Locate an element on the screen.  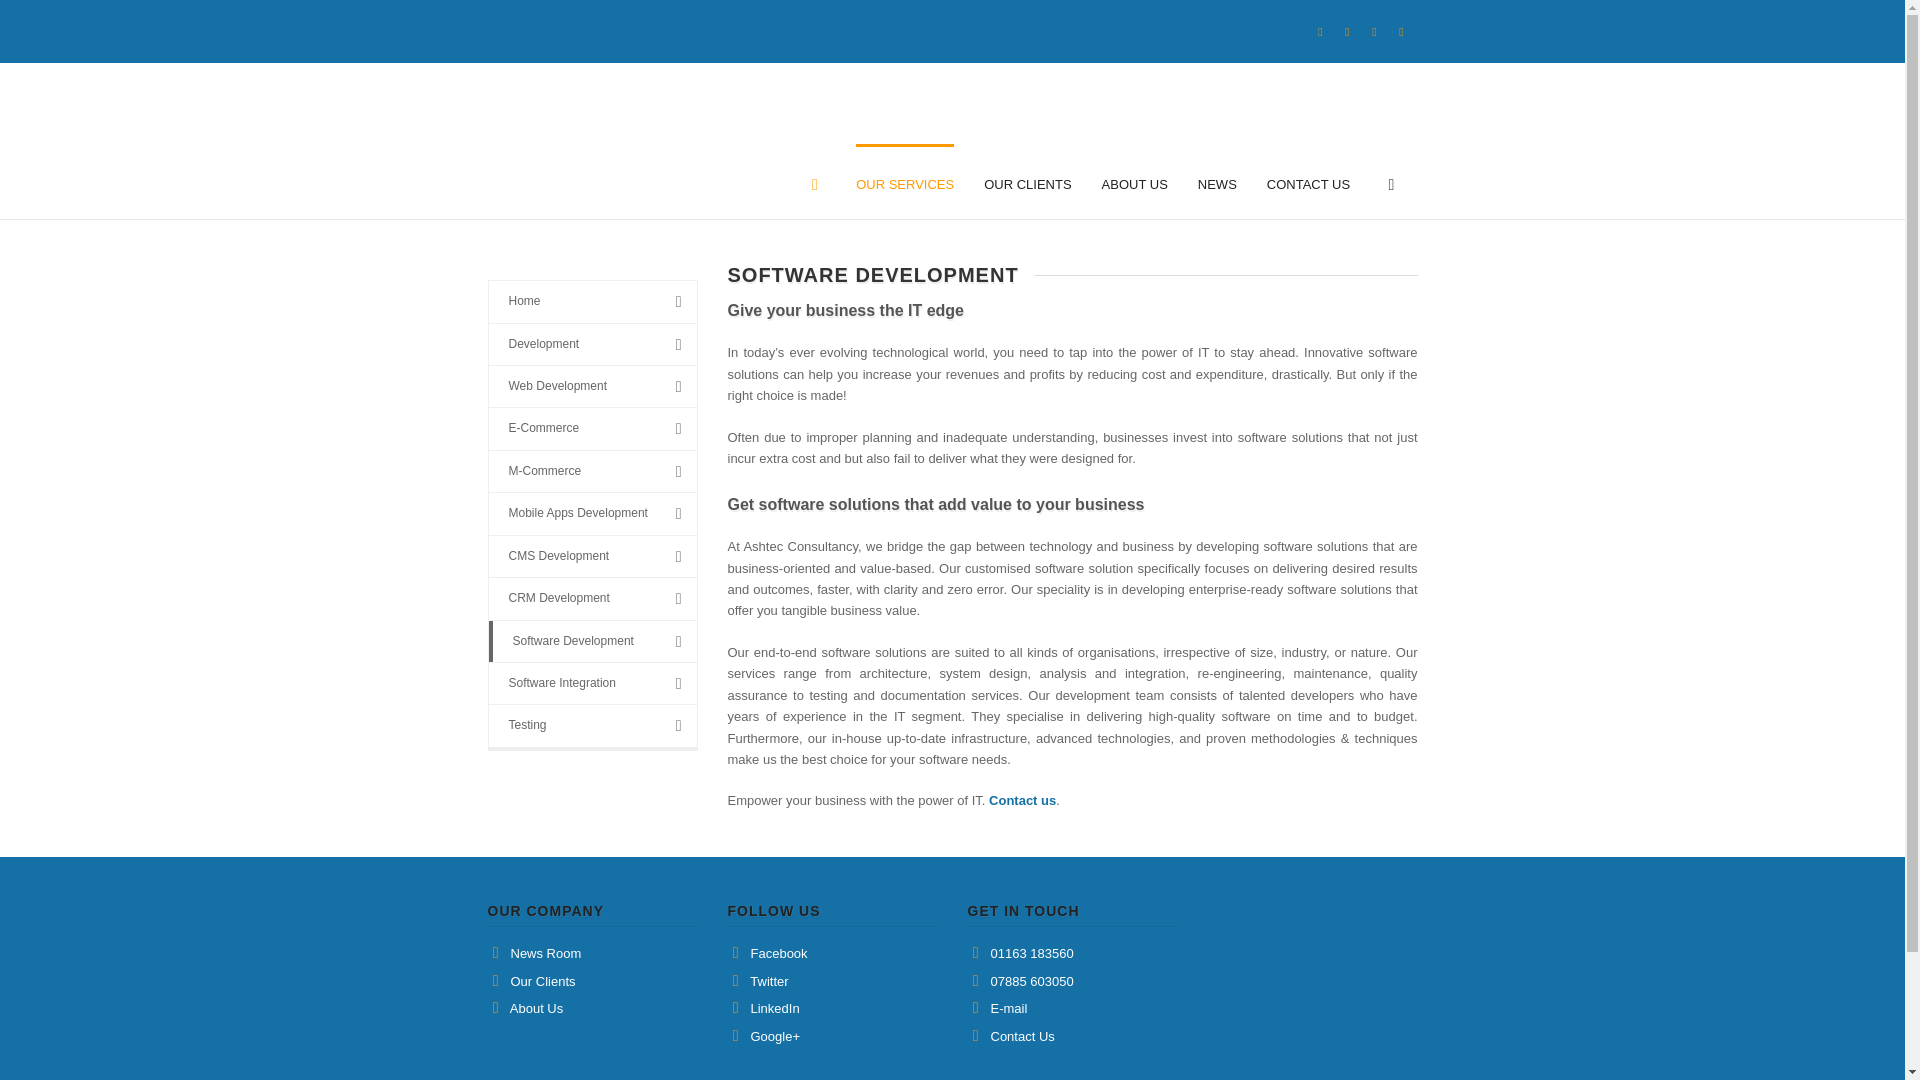
Our Clients is located at coordinates (542, 982).